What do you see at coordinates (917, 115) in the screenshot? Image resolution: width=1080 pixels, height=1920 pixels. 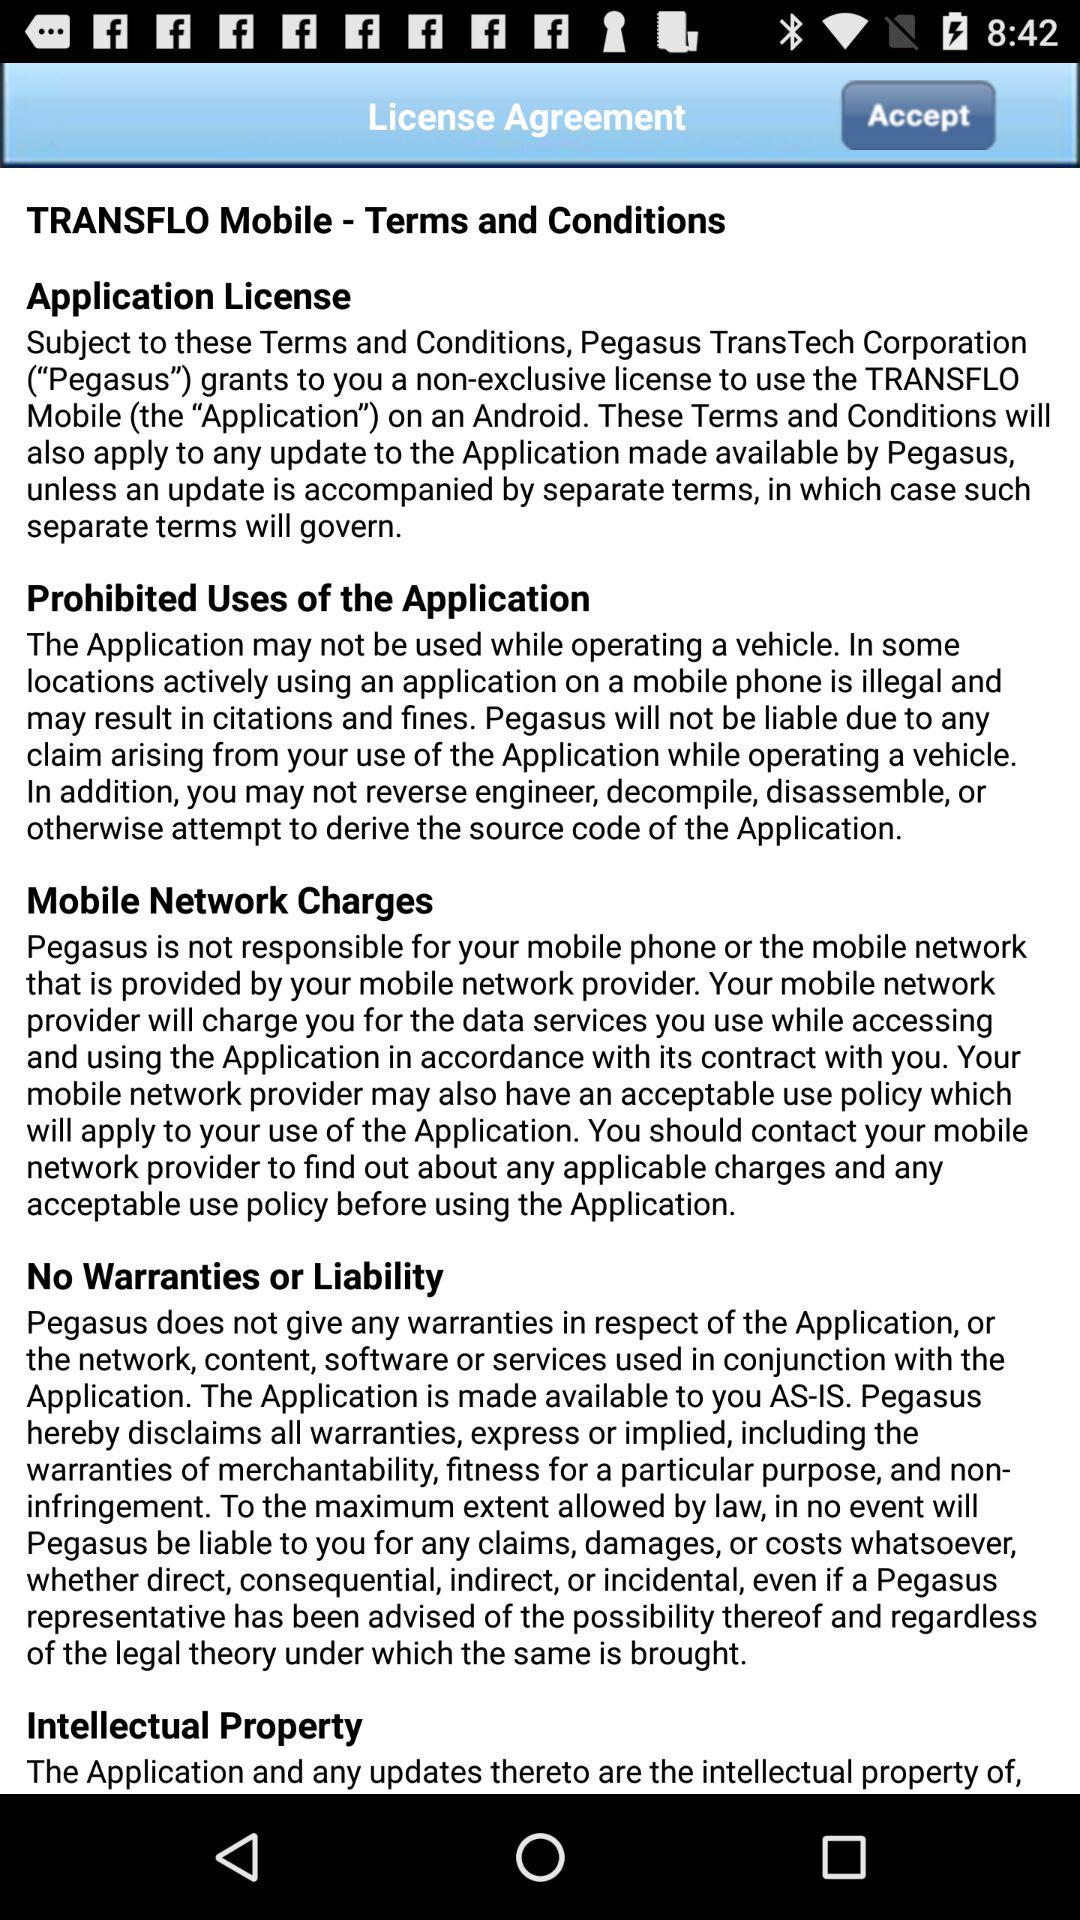 I see `choose icon at the top right corner` at bounding box center [917, 115].